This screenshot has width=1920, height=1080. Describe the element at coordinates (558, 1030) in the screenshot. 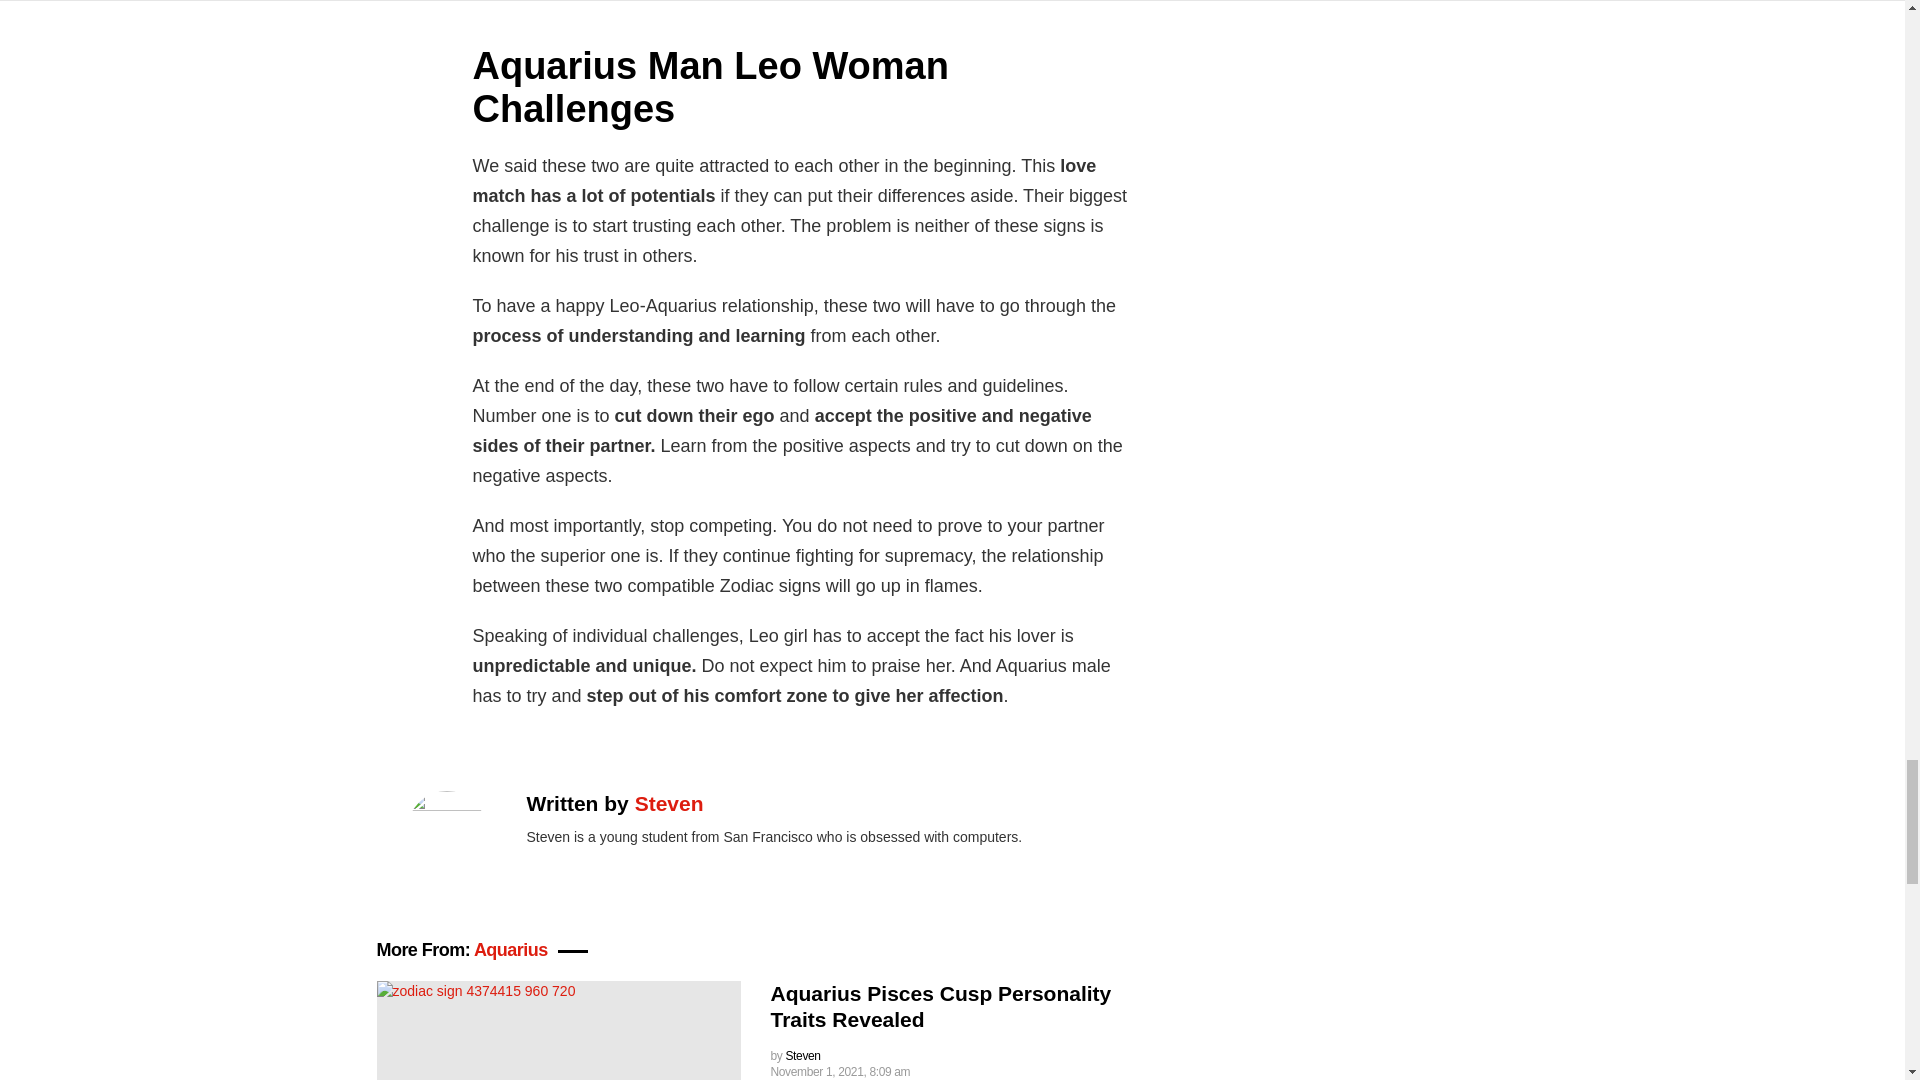

I see `Aquarius Pisces Cusp Personality Traits Revealed` at that location.